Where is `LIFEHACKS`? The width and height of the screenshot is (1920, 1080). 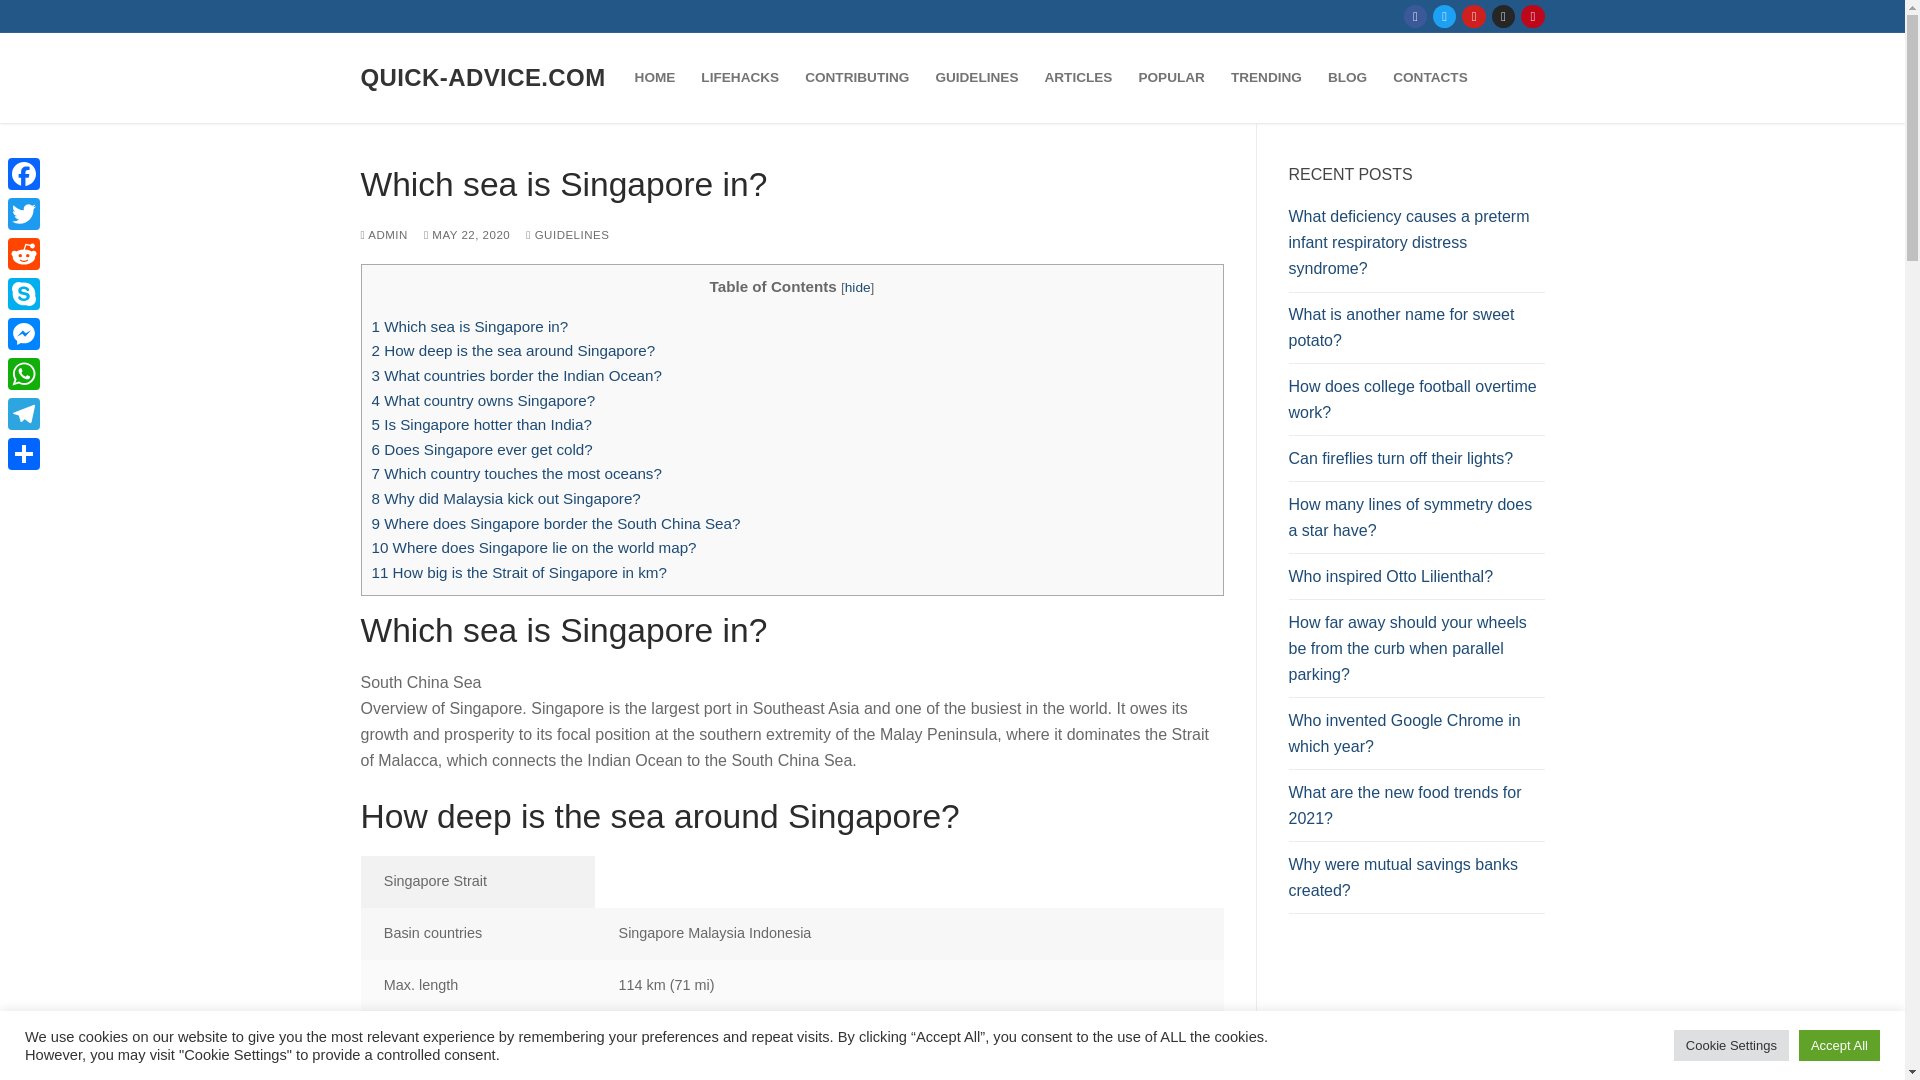
LIFEHACKS is located at coordinates (739, 78).